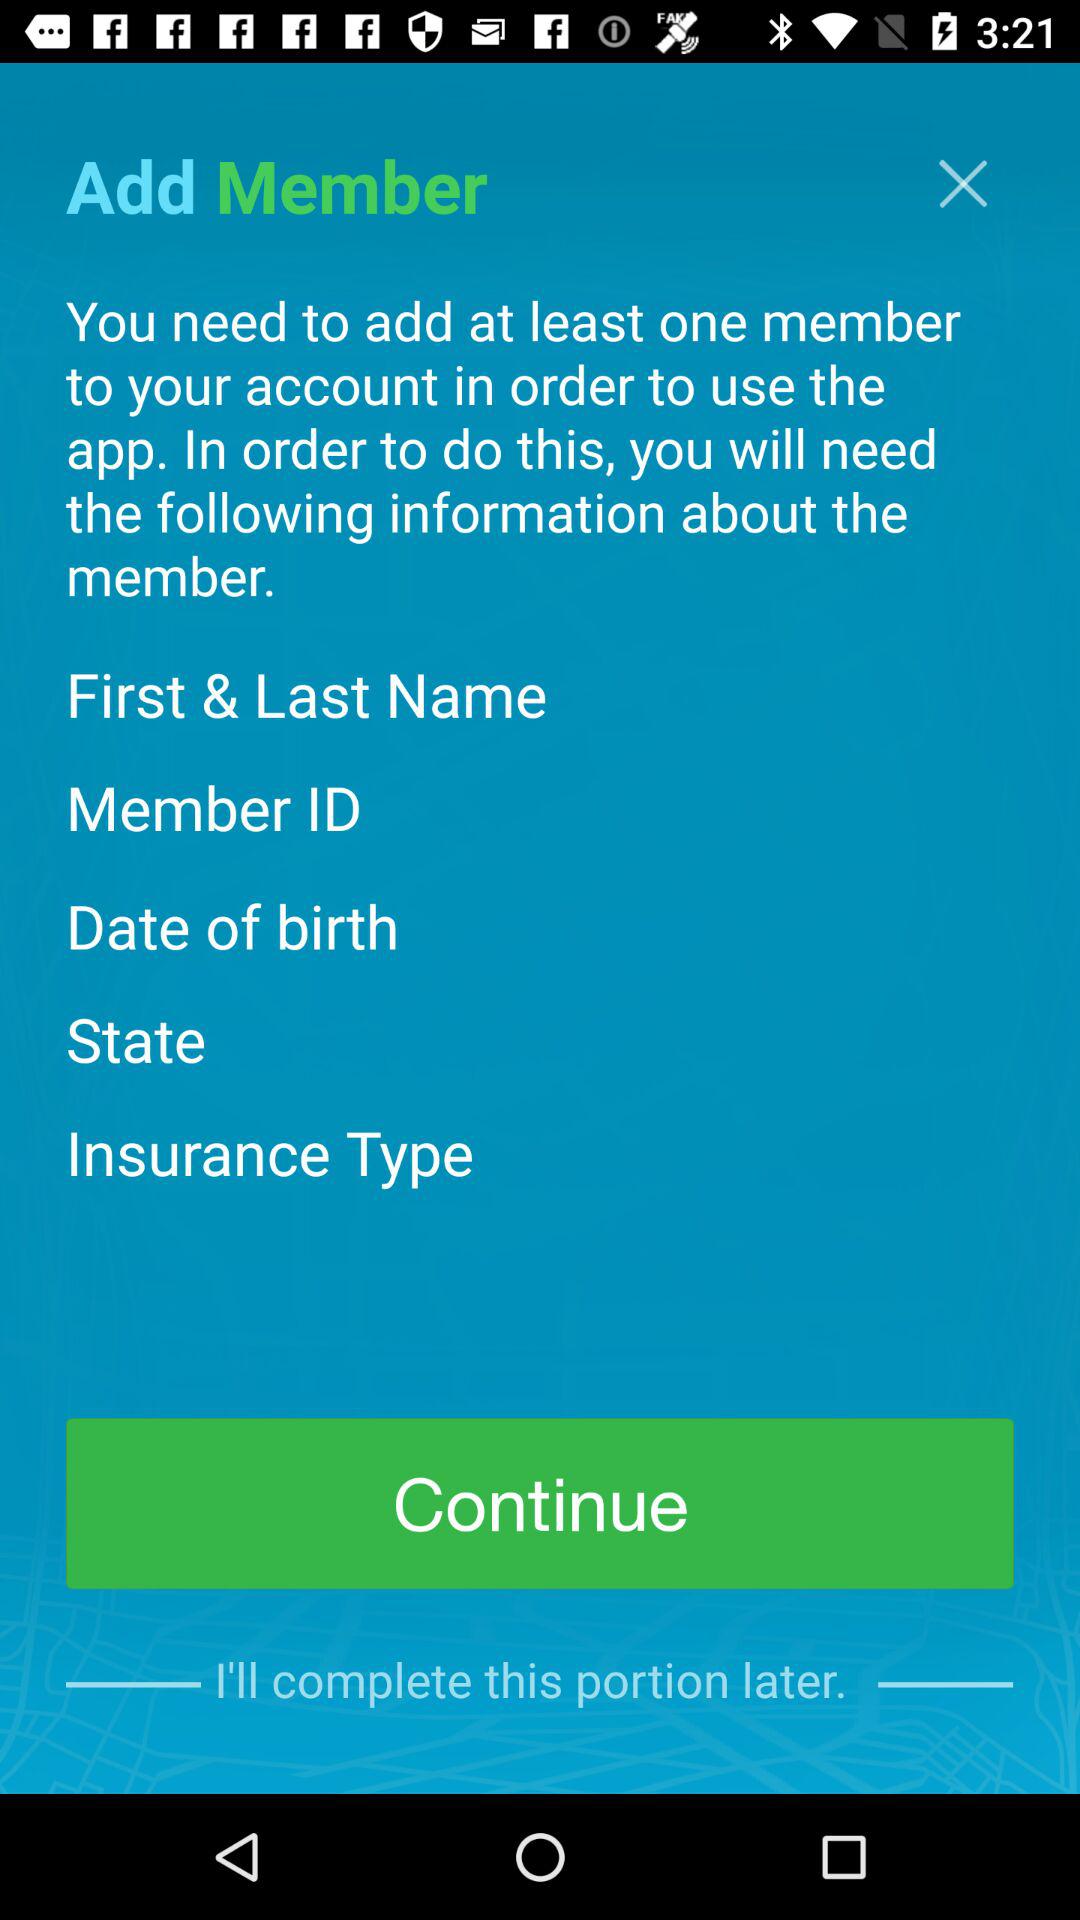  I want to click on scroll until i ll complete icon, so click(539, 1684).